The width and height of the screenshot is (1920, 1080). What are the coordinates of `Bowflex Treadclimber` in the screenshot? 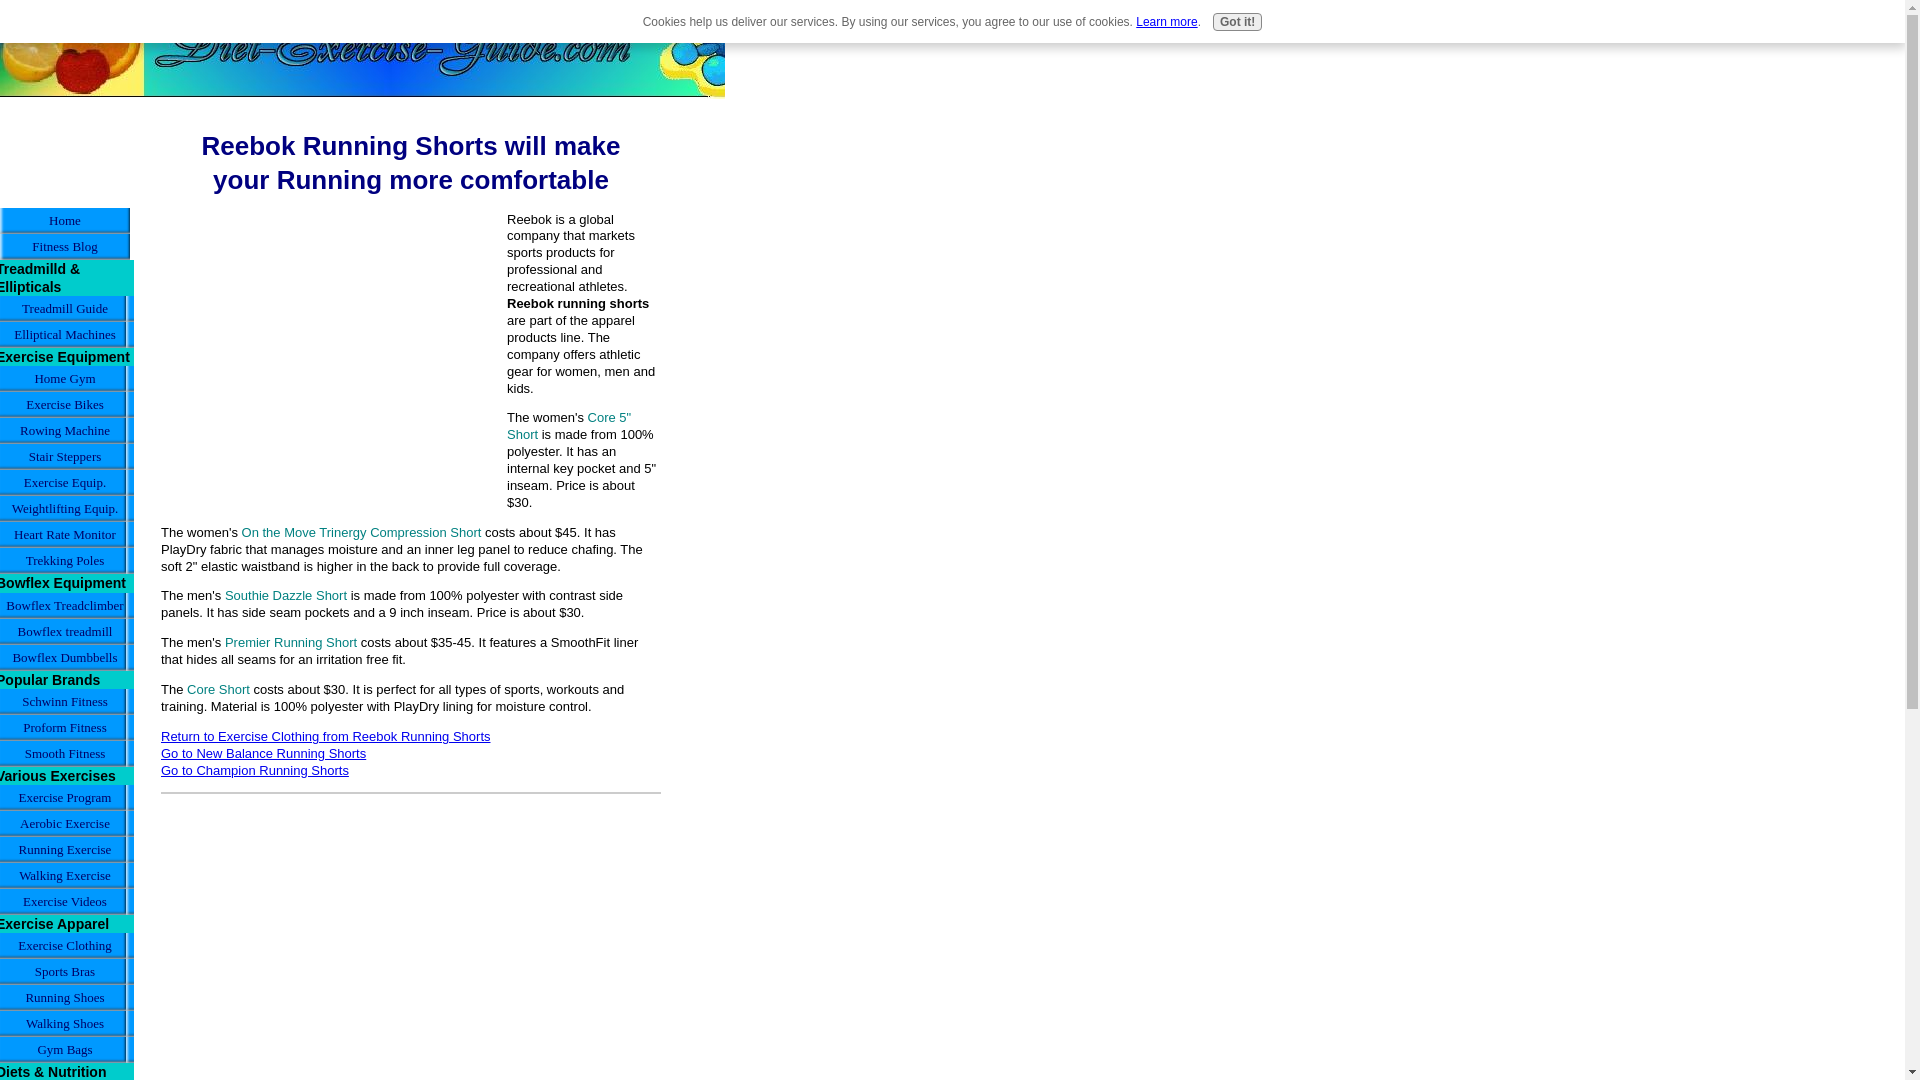 It's located at (67, 605).